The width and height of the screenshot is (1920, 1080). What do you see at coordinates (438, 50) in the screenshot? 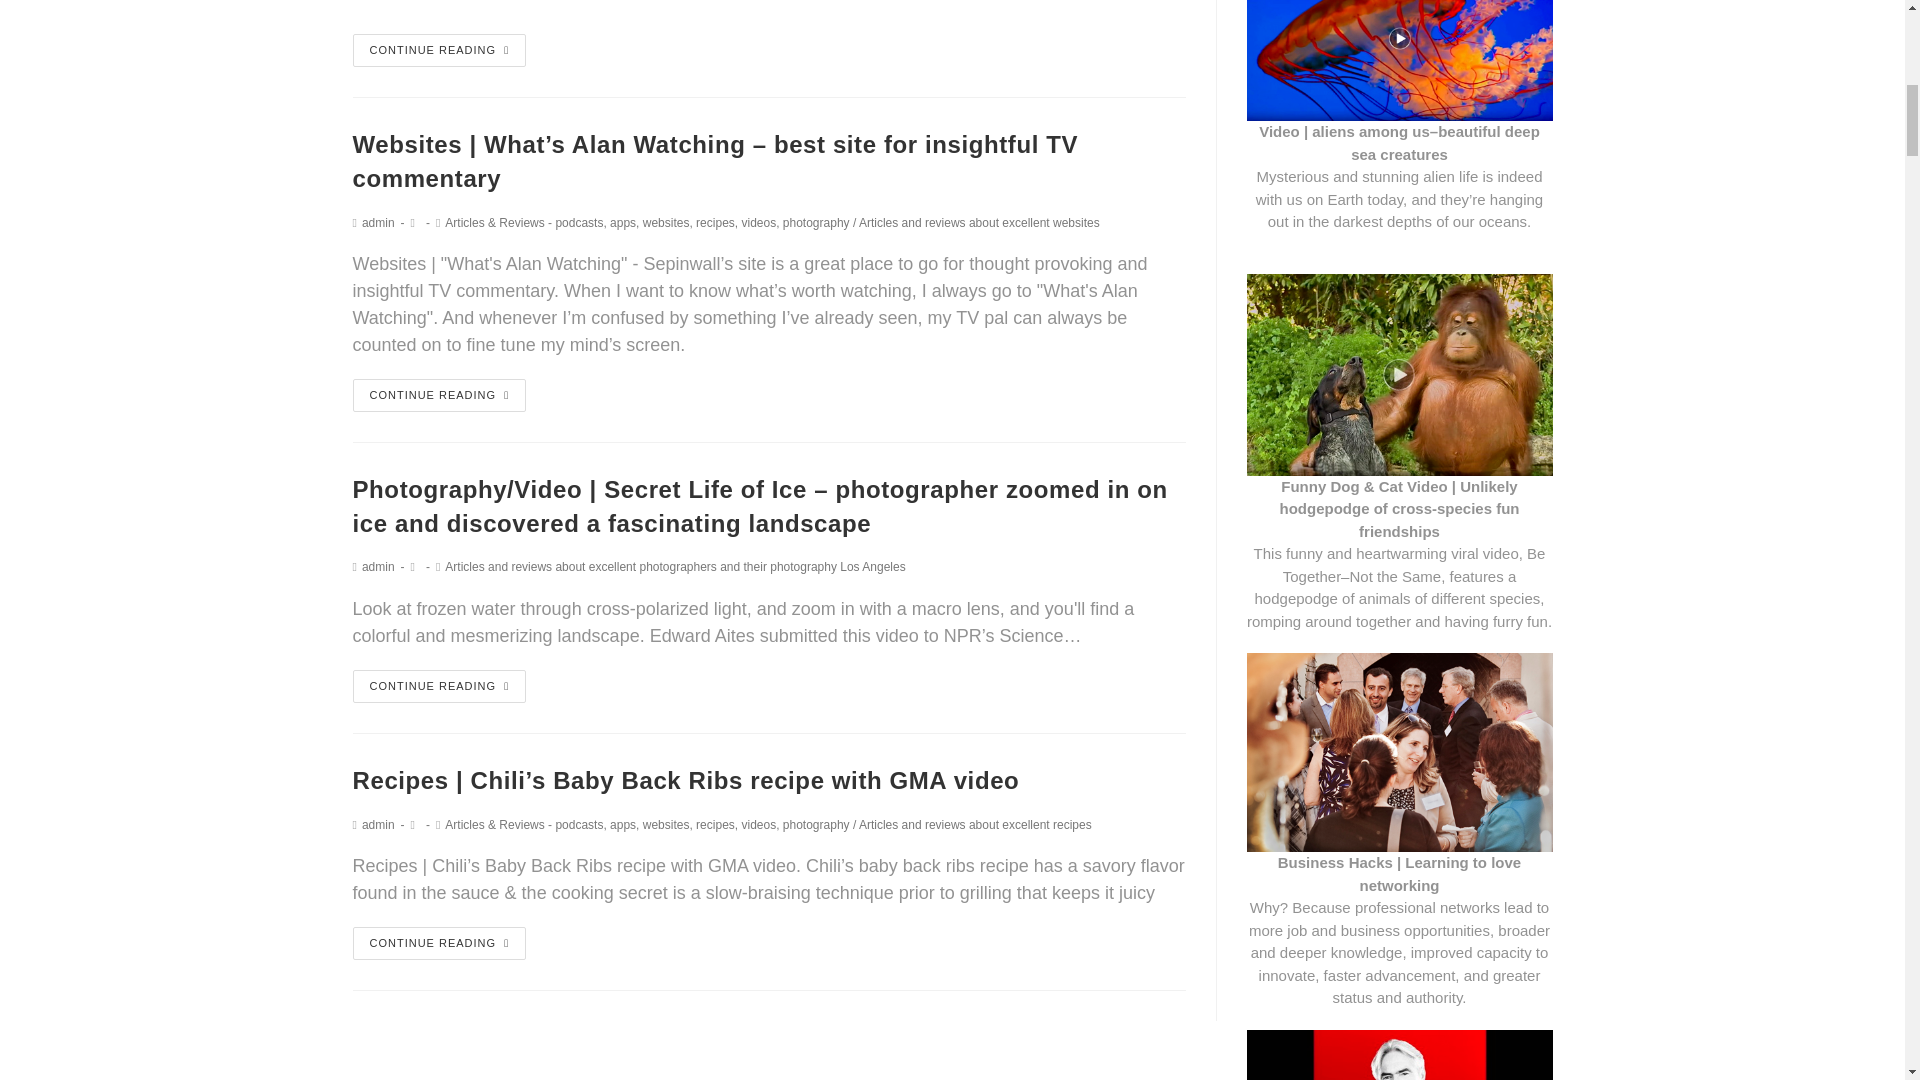
I see `Continue Reading` at bounding box center [438, 50].